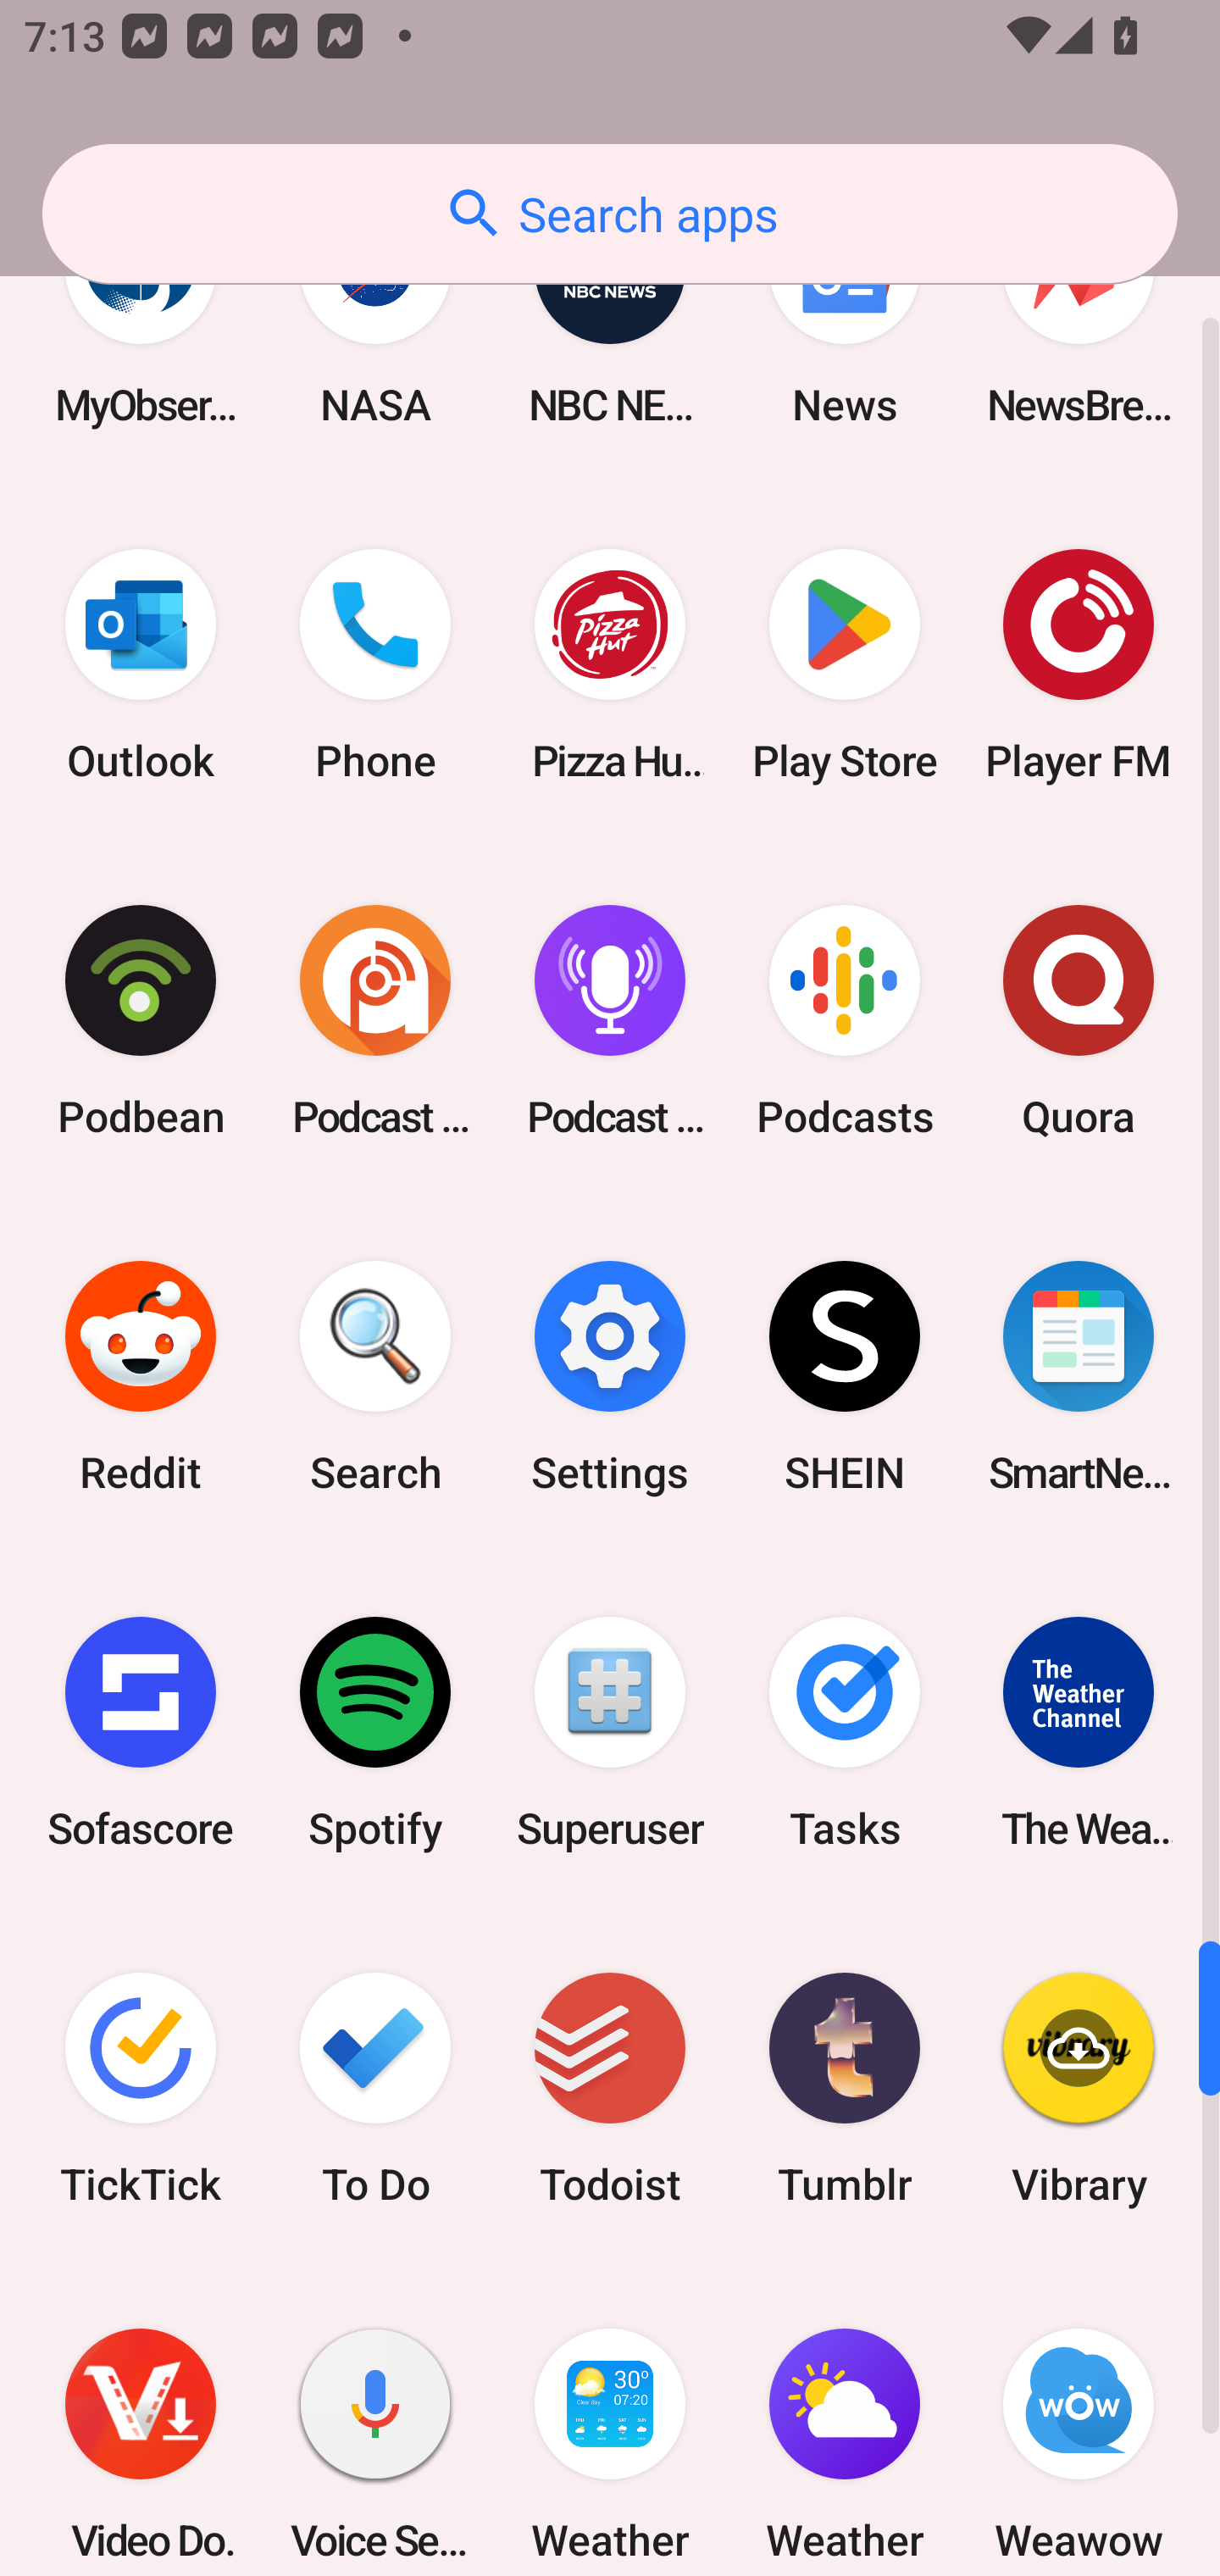  I want to click on TickTick, so click(141, 2089).